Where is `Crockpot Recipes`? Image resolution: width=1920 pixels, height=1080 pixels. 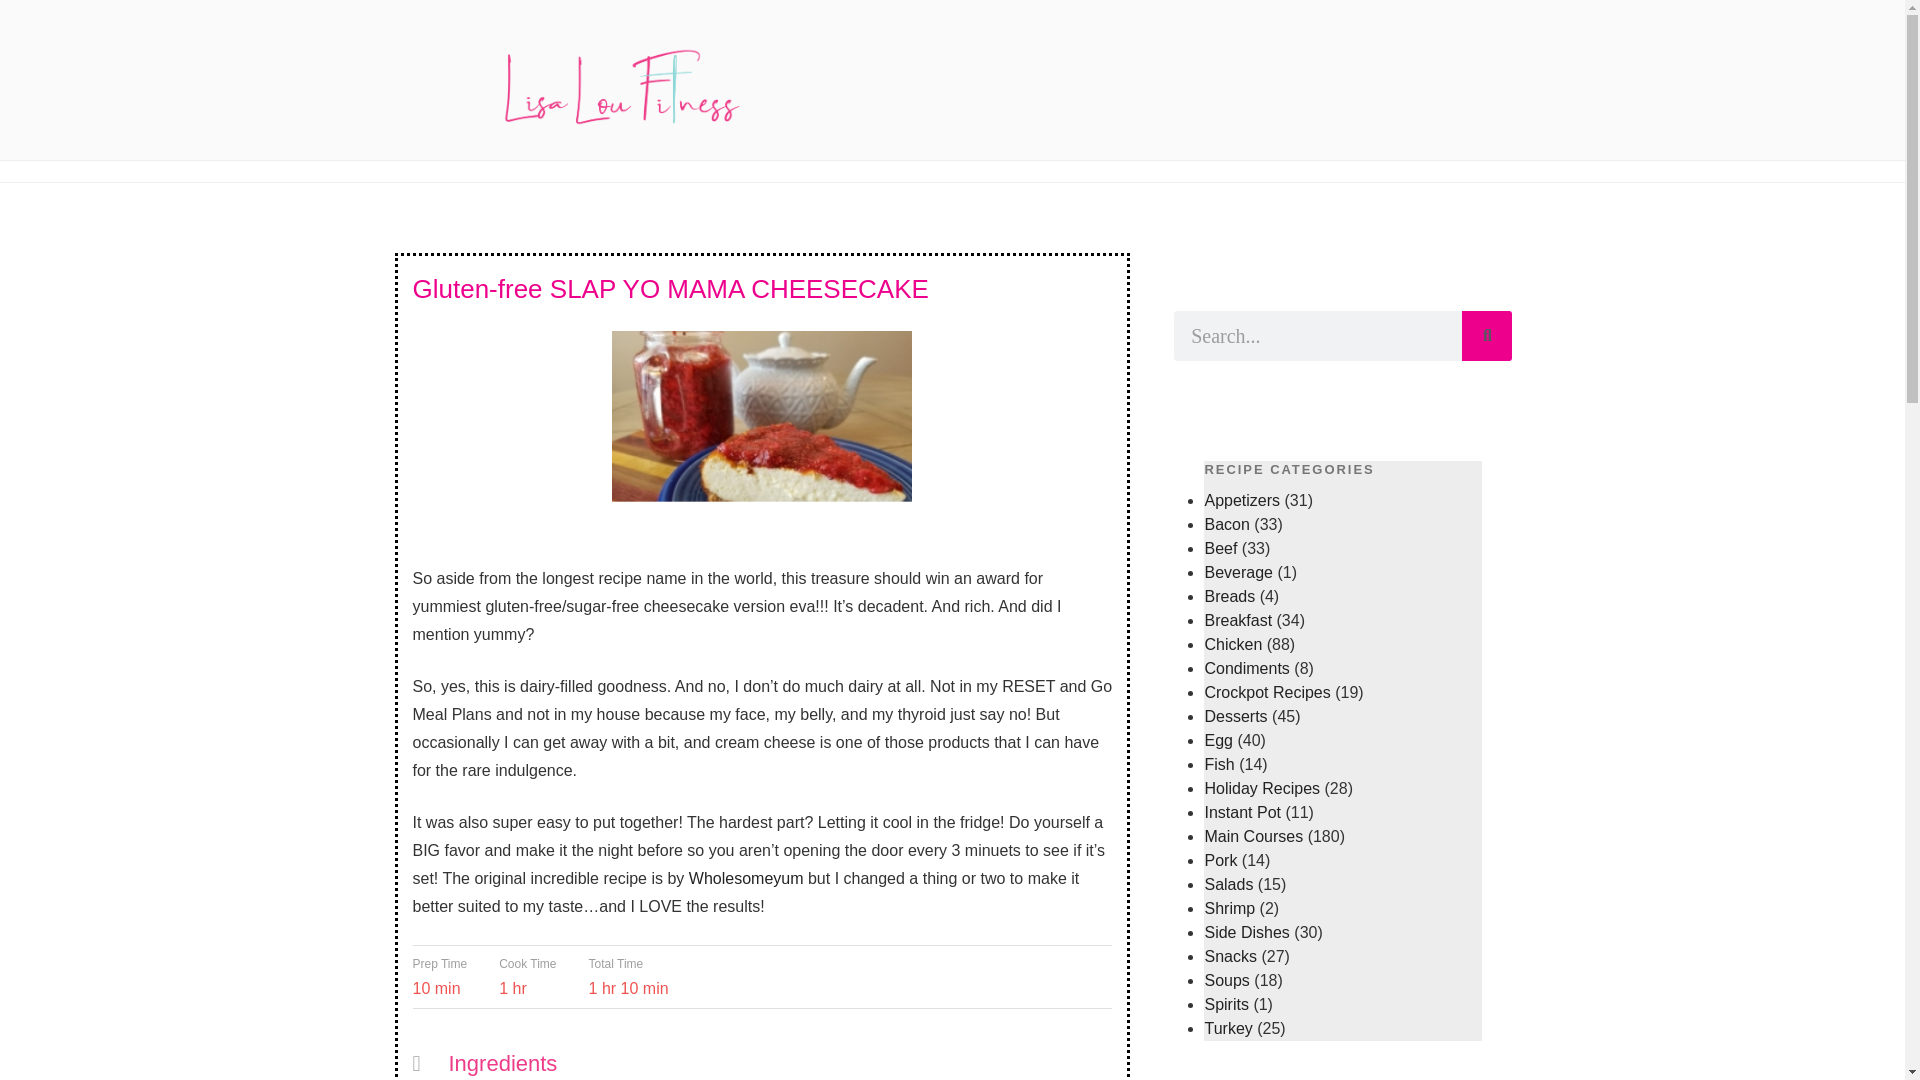
Crockpot Recipes is located at coordinates (1266, 692).